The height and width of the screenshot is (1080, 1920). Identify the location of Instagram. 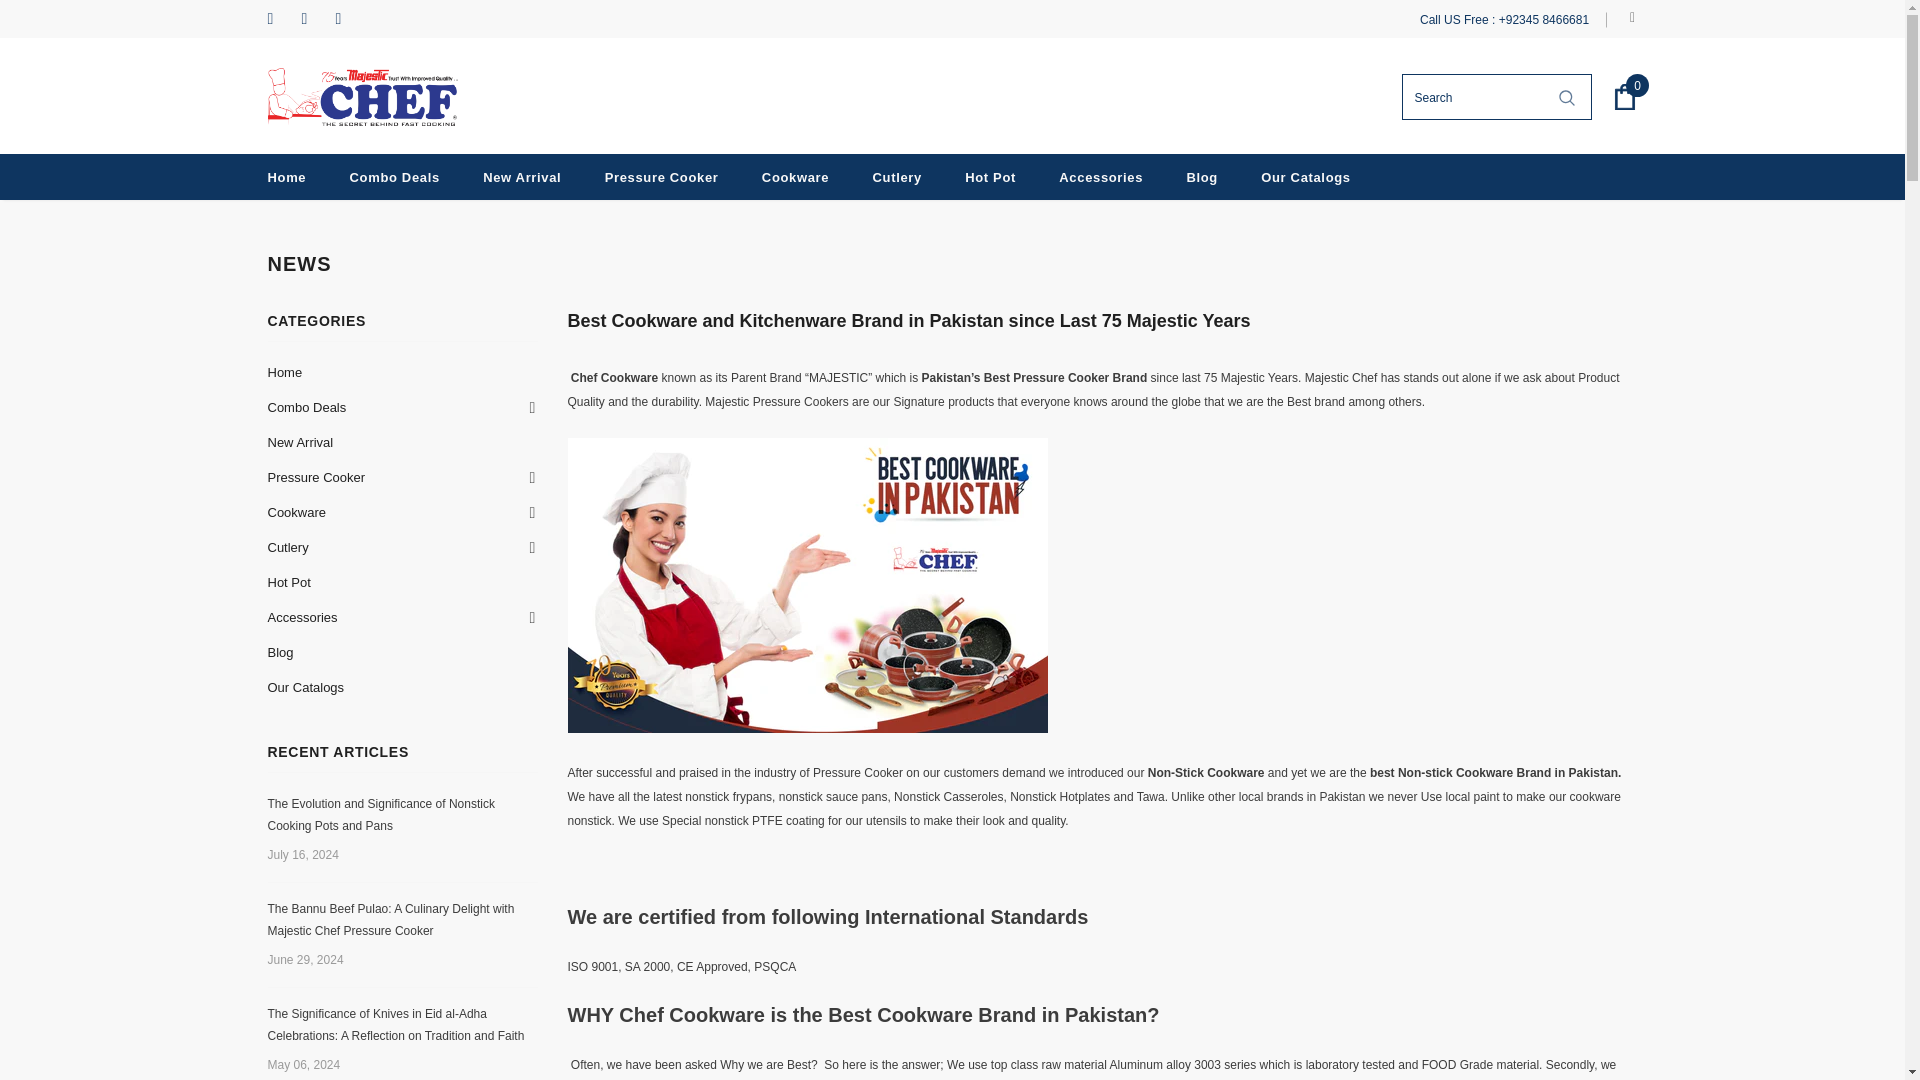
(314, 19).